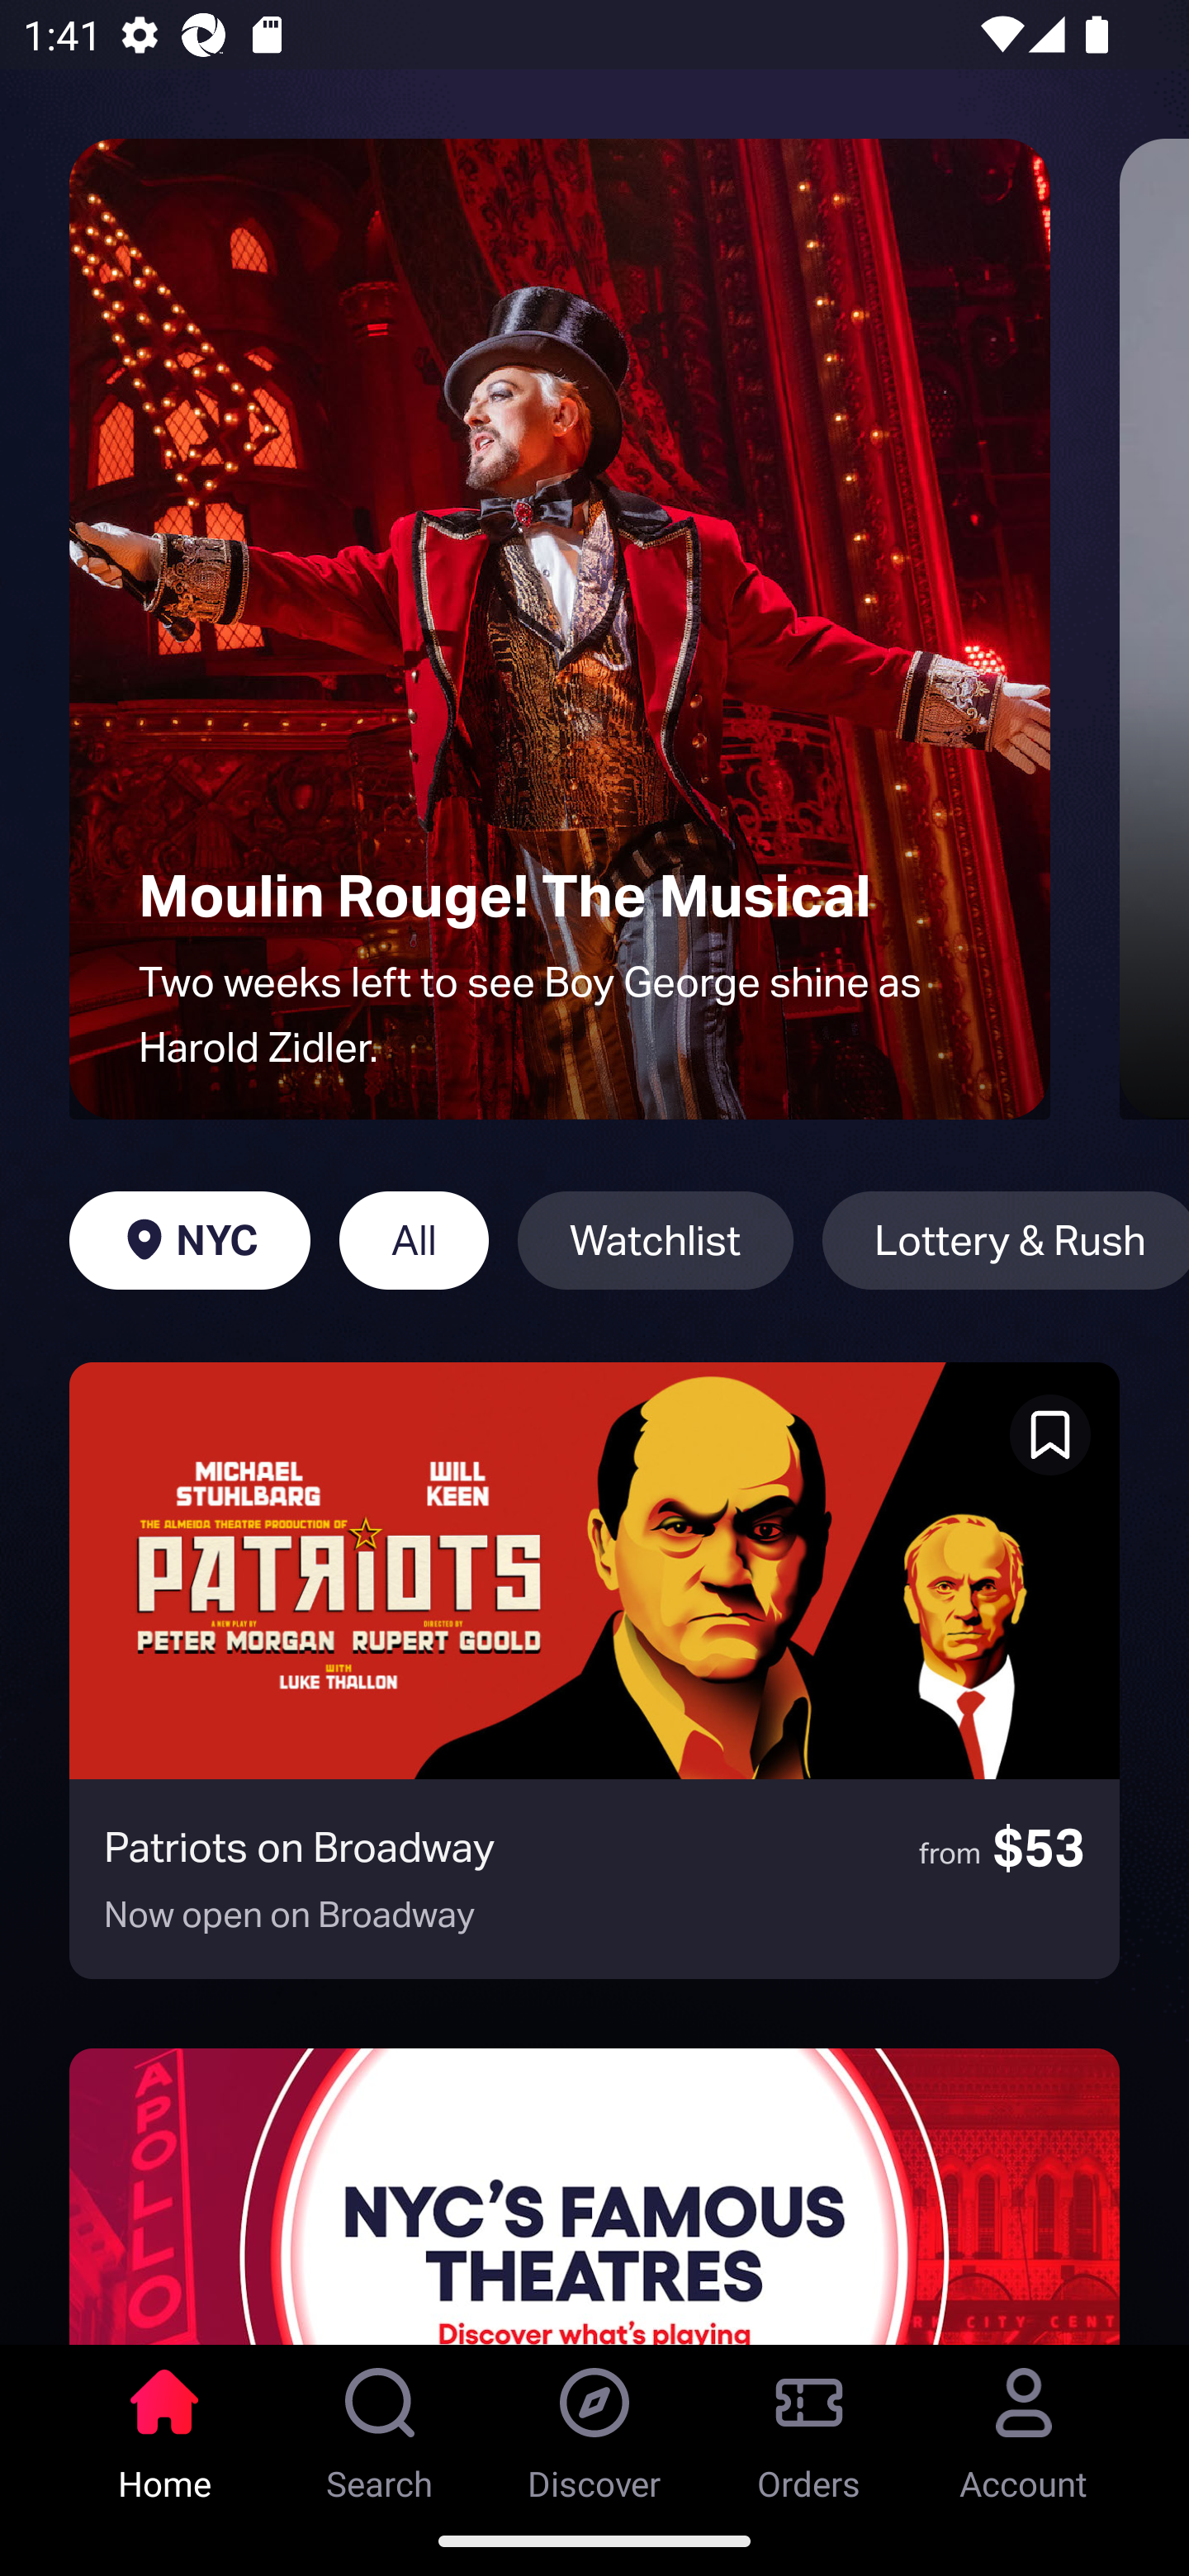 Image resolution: width=1189 pixels, height=2576 pixels. Describe the element at coordinates (594, 1670) in the screenshot. I see `Patriots on Broadway from $53 Now open on Broadway` at that location.